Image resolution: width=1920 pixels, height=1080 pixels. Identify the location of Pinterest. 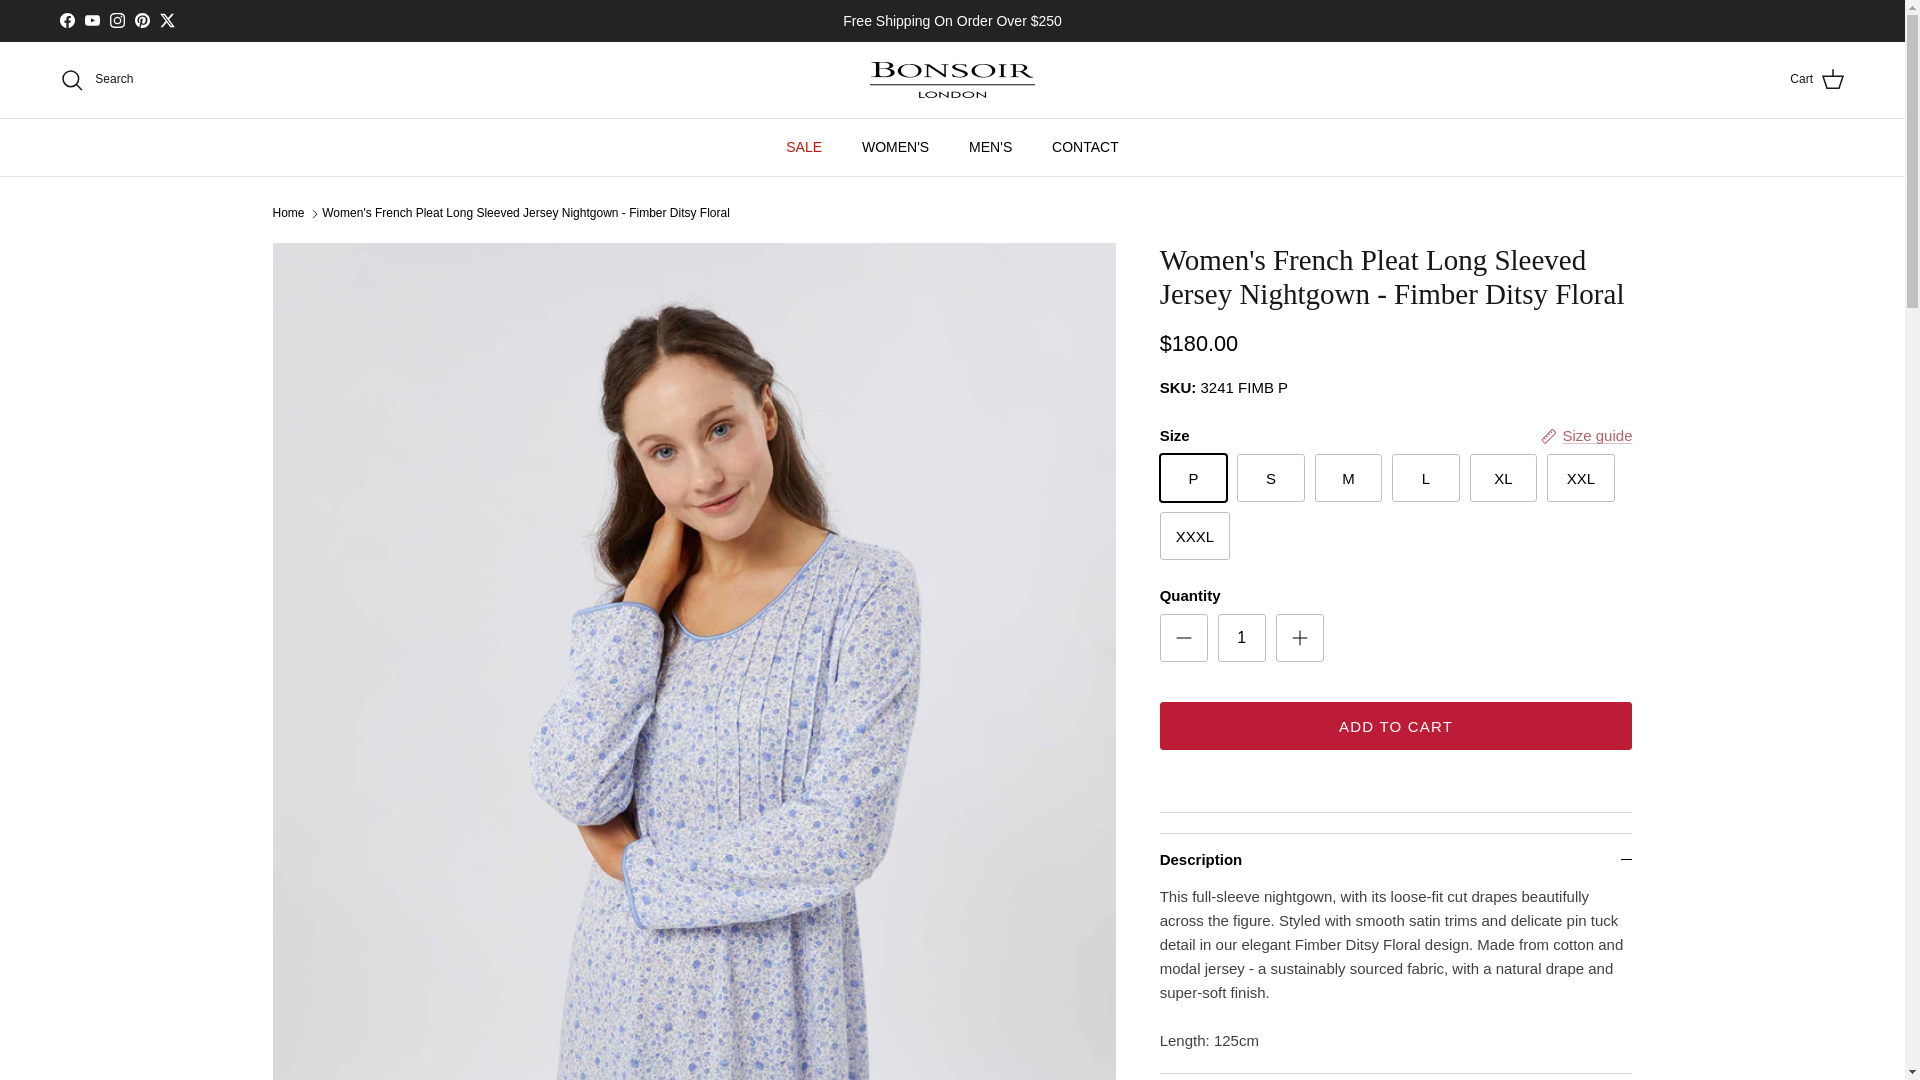
(142, 20).